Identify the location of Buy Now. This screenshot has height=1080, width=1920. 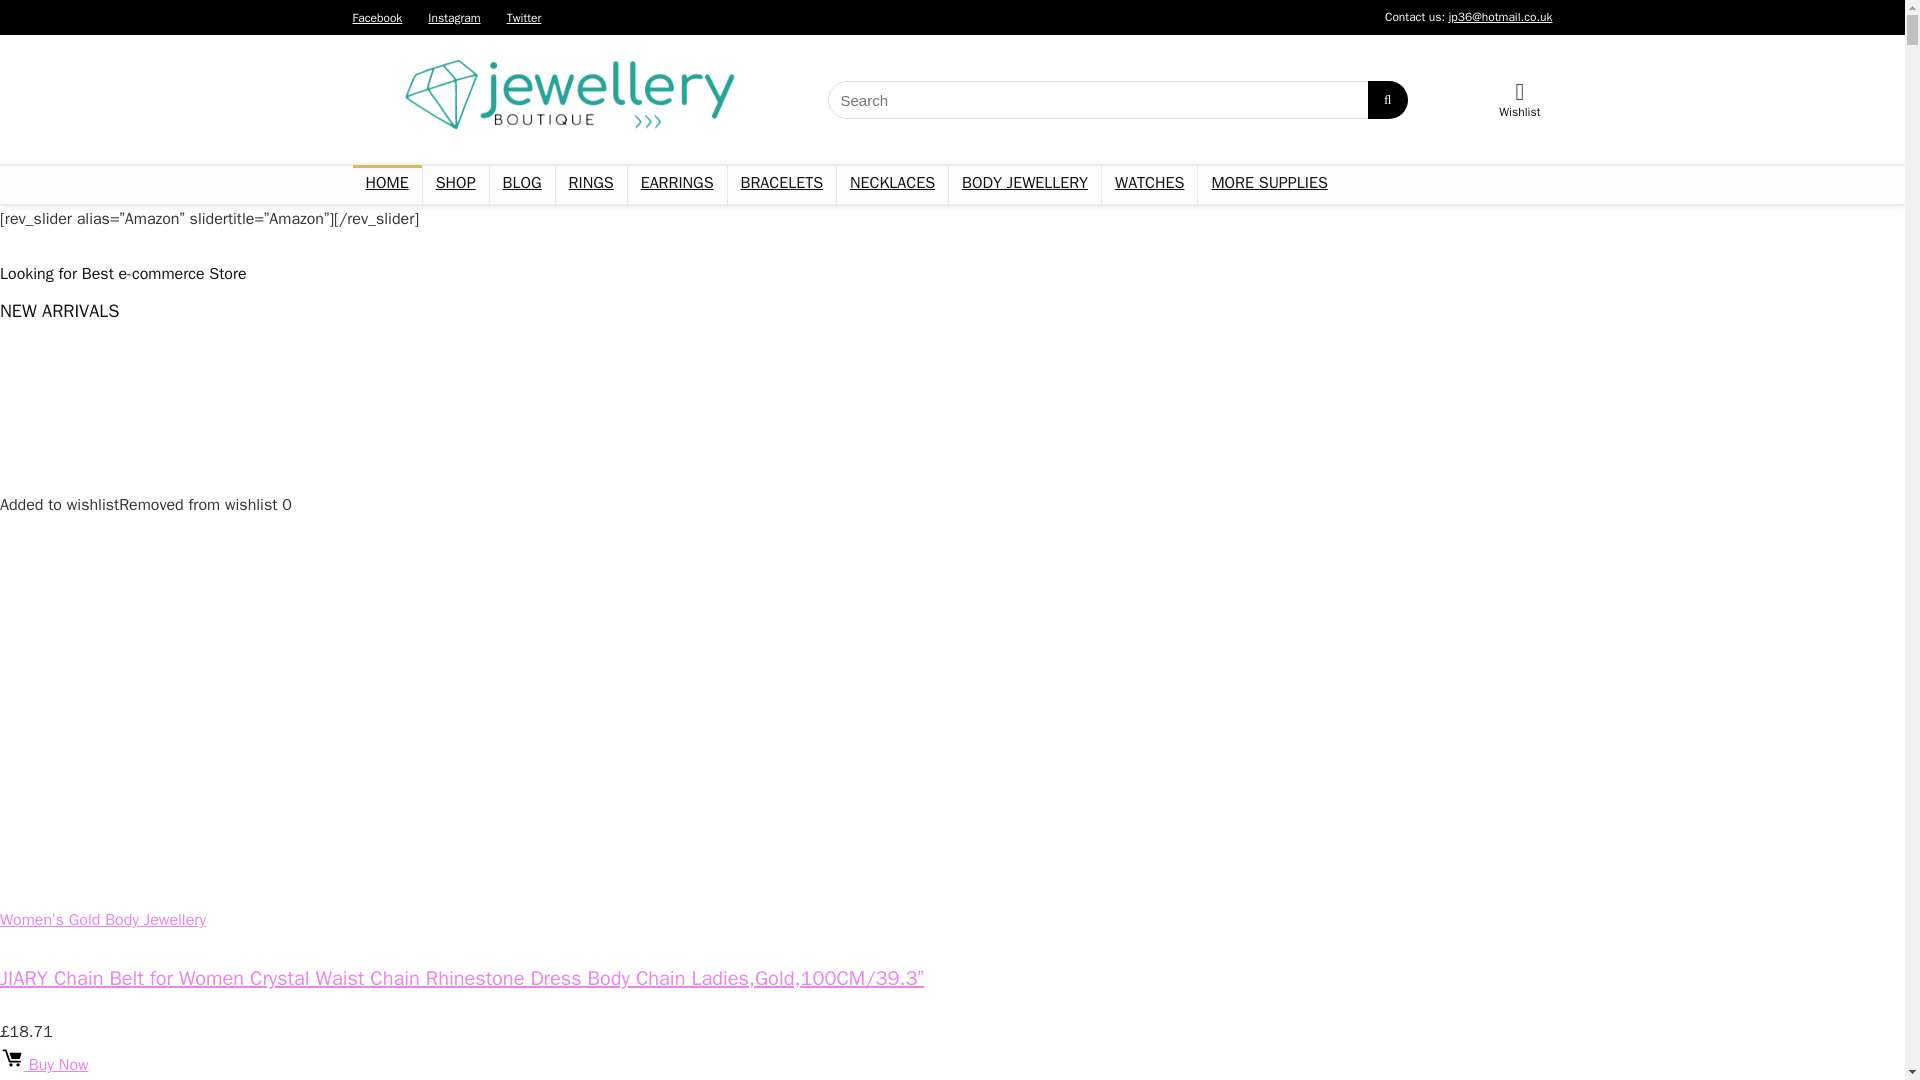
(44, 1064).